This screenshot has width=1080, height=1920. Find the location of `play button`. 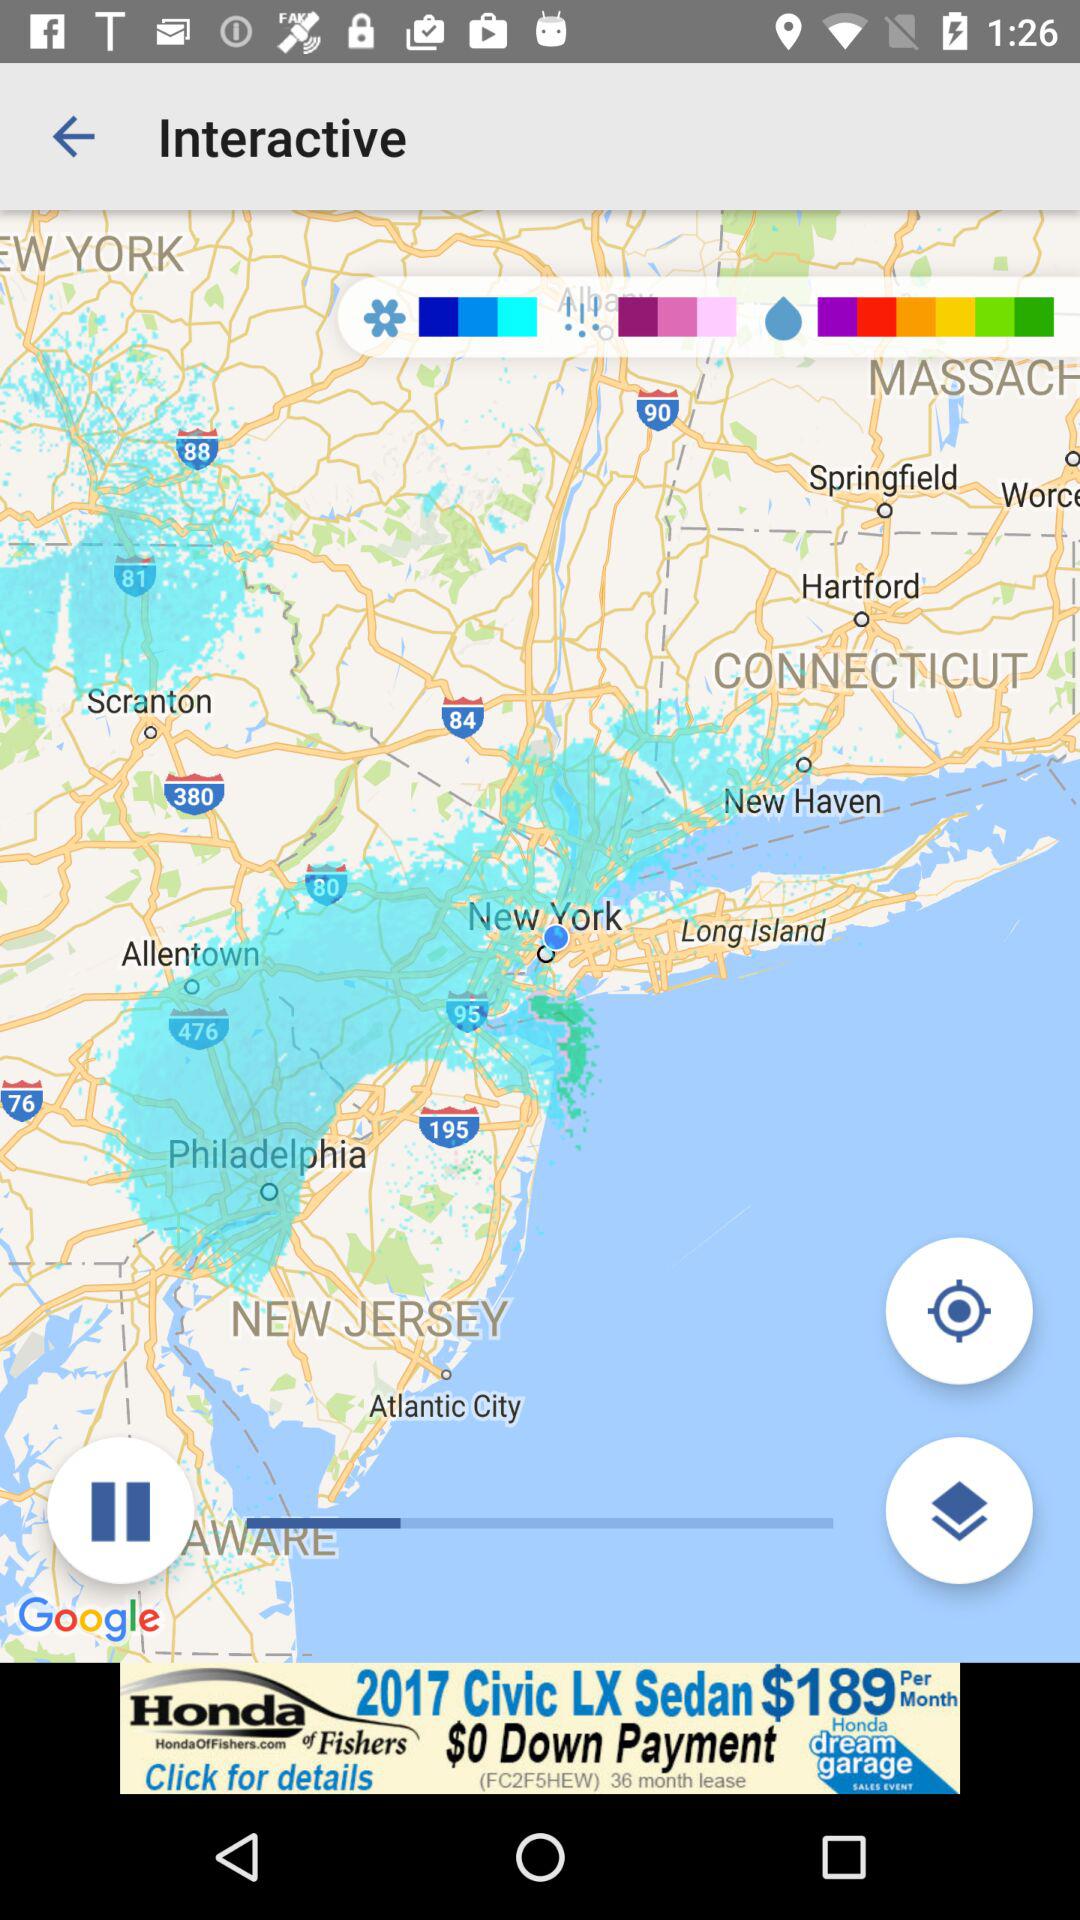

play button is located at coordinates (120, 1510).